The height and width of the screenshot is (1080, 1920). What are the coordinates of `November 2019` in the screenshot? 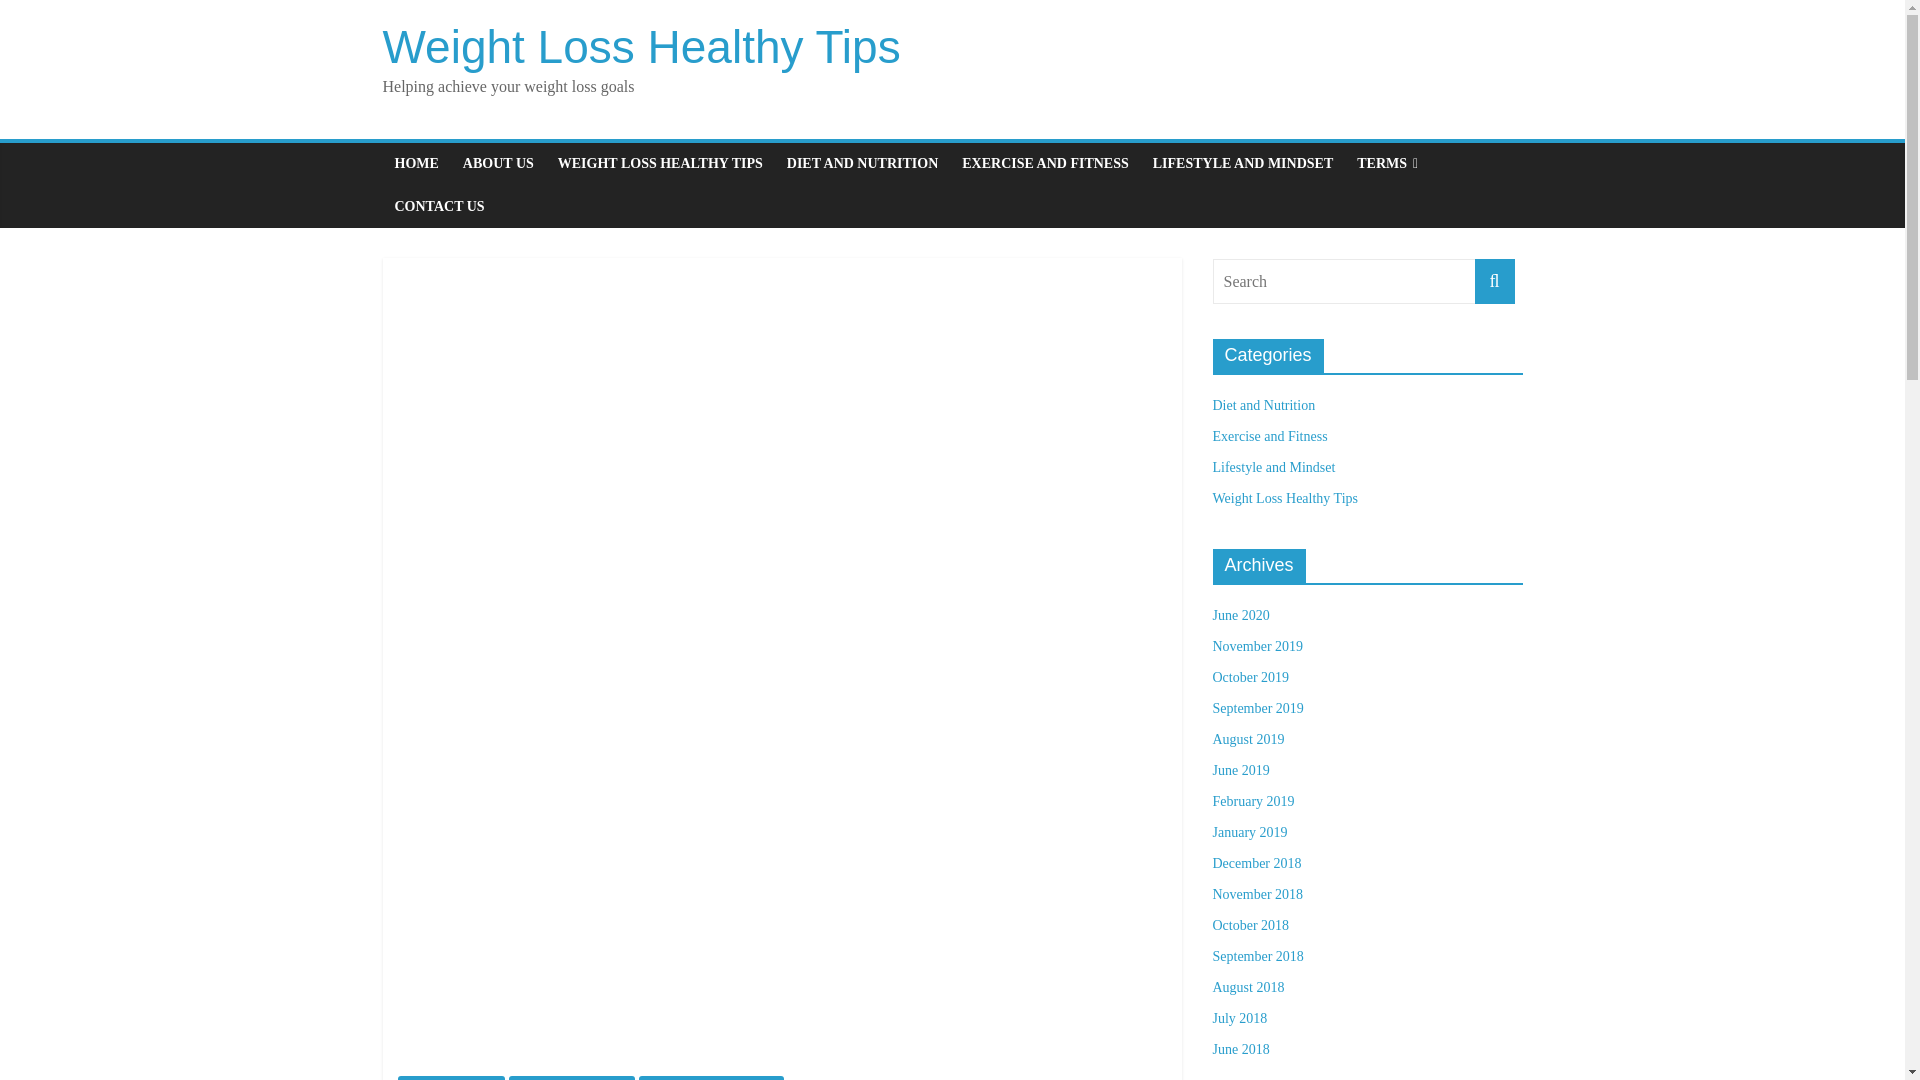 It's located at (1257, 646).